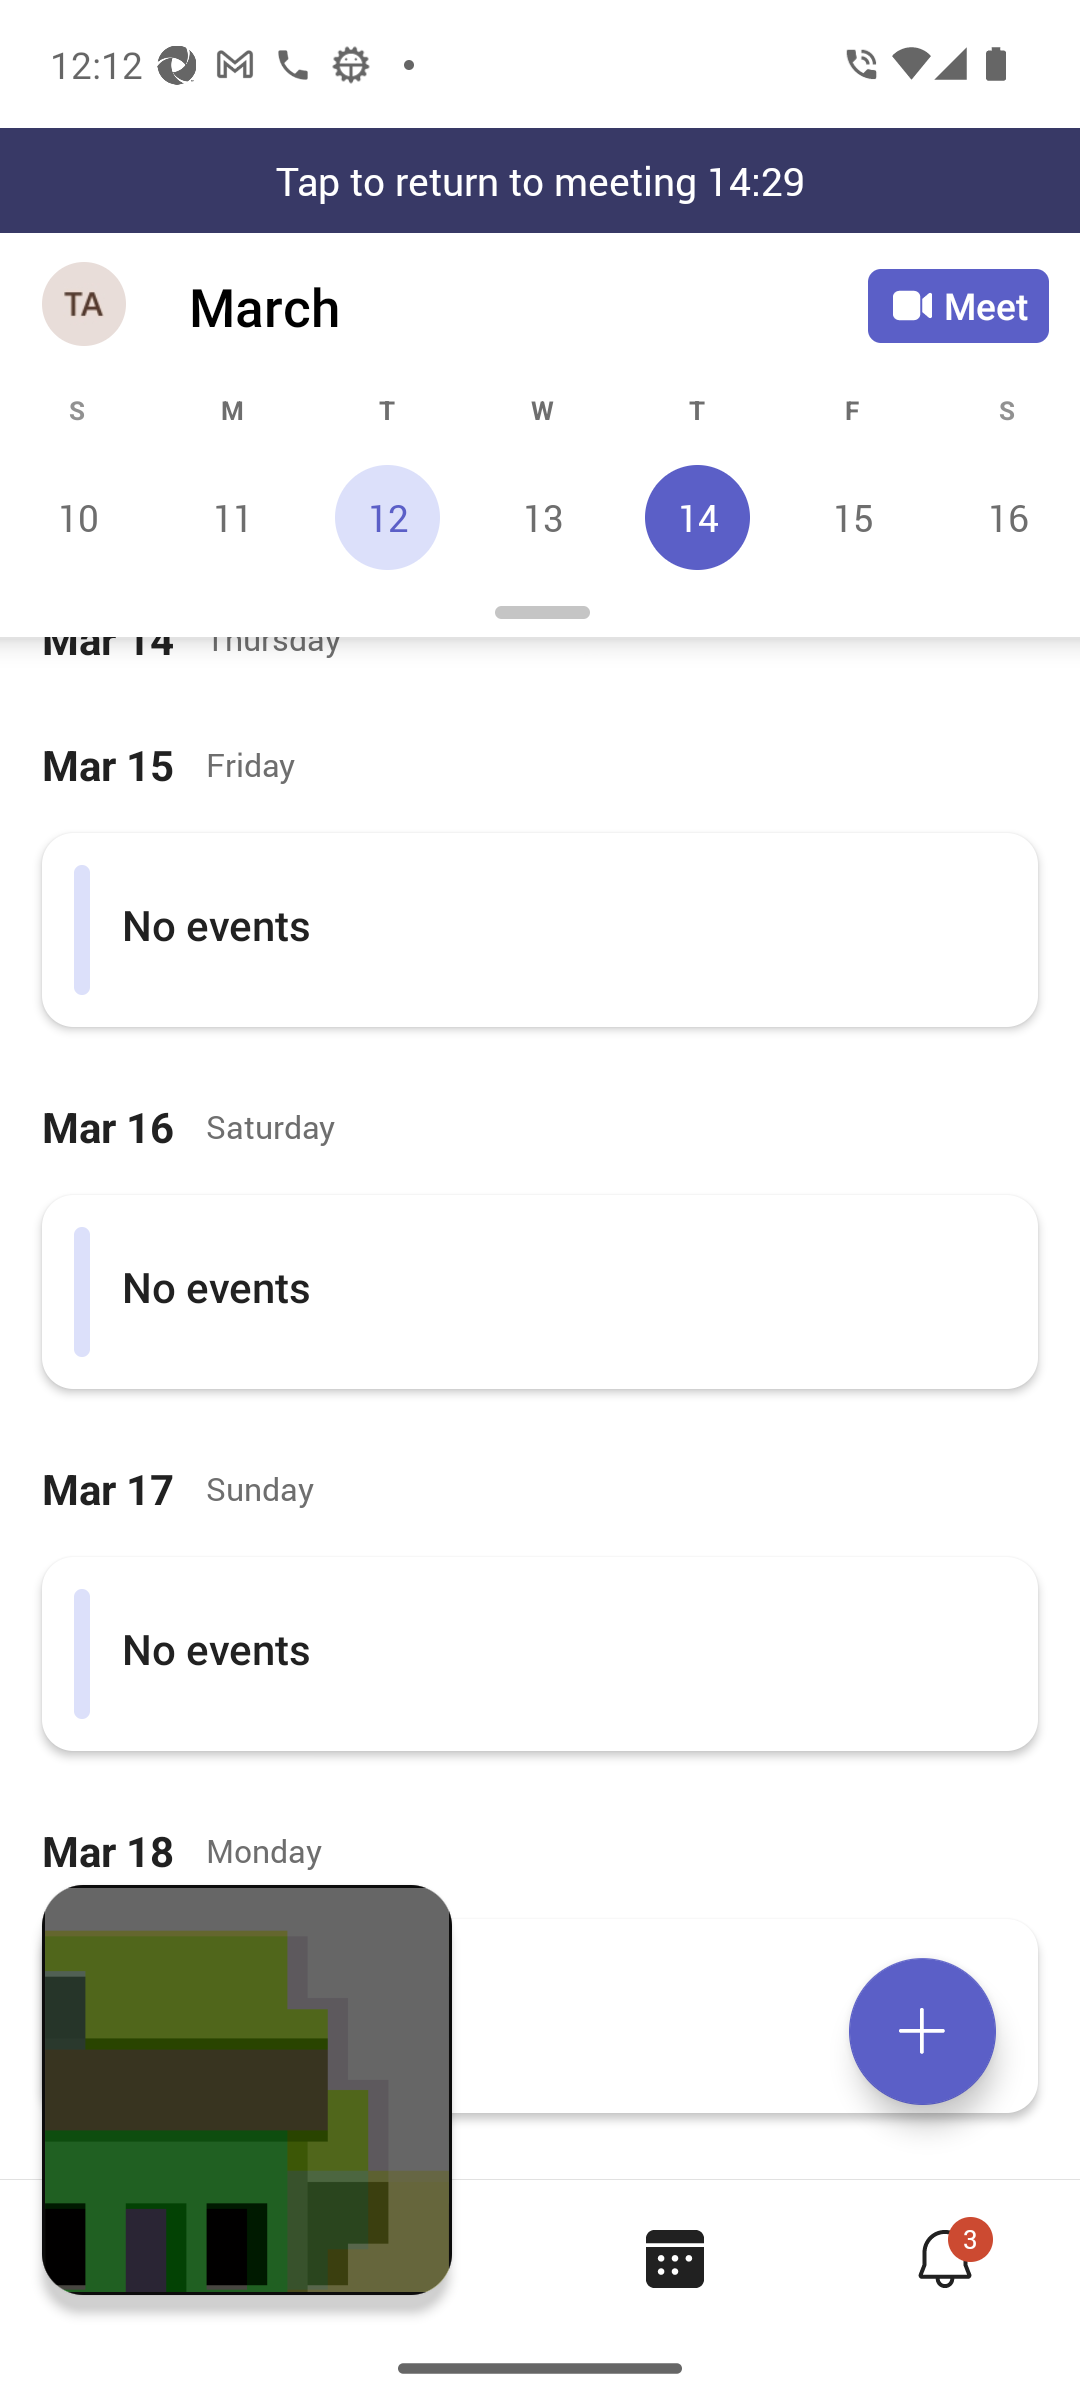 The width and height of the screenshot is (1080, 2400). What do you see at coordinates (922, 2031) in the screenshot?
I see `Expand meetings menu` at bounding box center [922, 2031].